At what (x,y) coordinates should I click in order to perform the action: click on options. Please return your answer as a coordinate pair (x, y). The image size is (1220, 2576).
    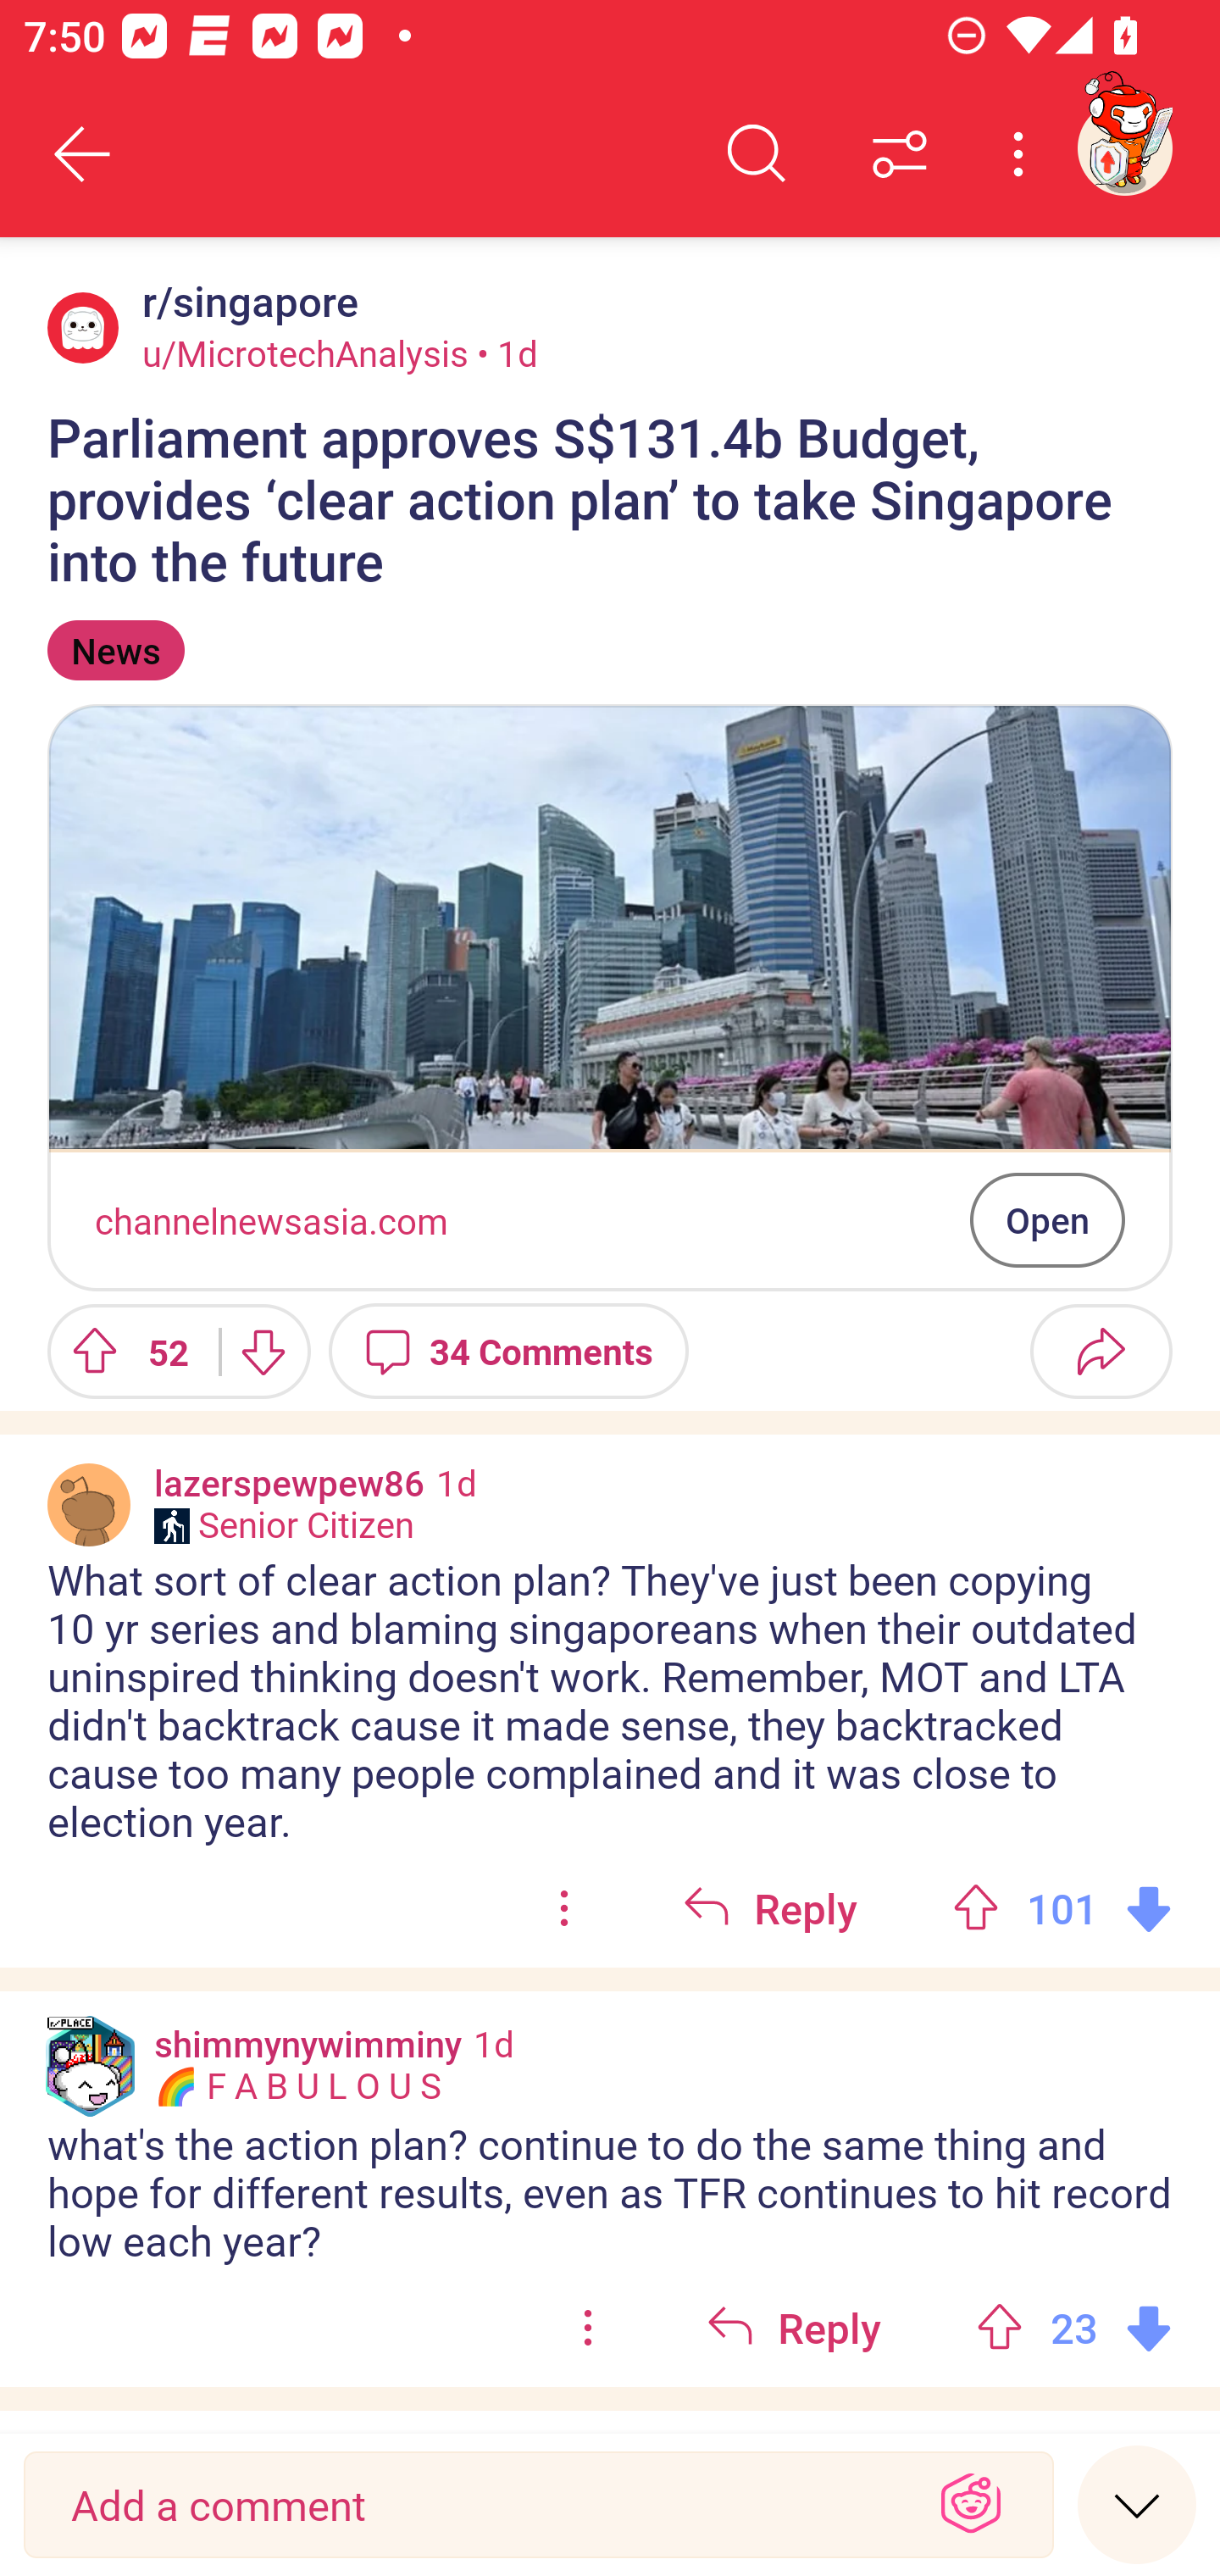
    Looking at the image, I should click on (564, 1908).